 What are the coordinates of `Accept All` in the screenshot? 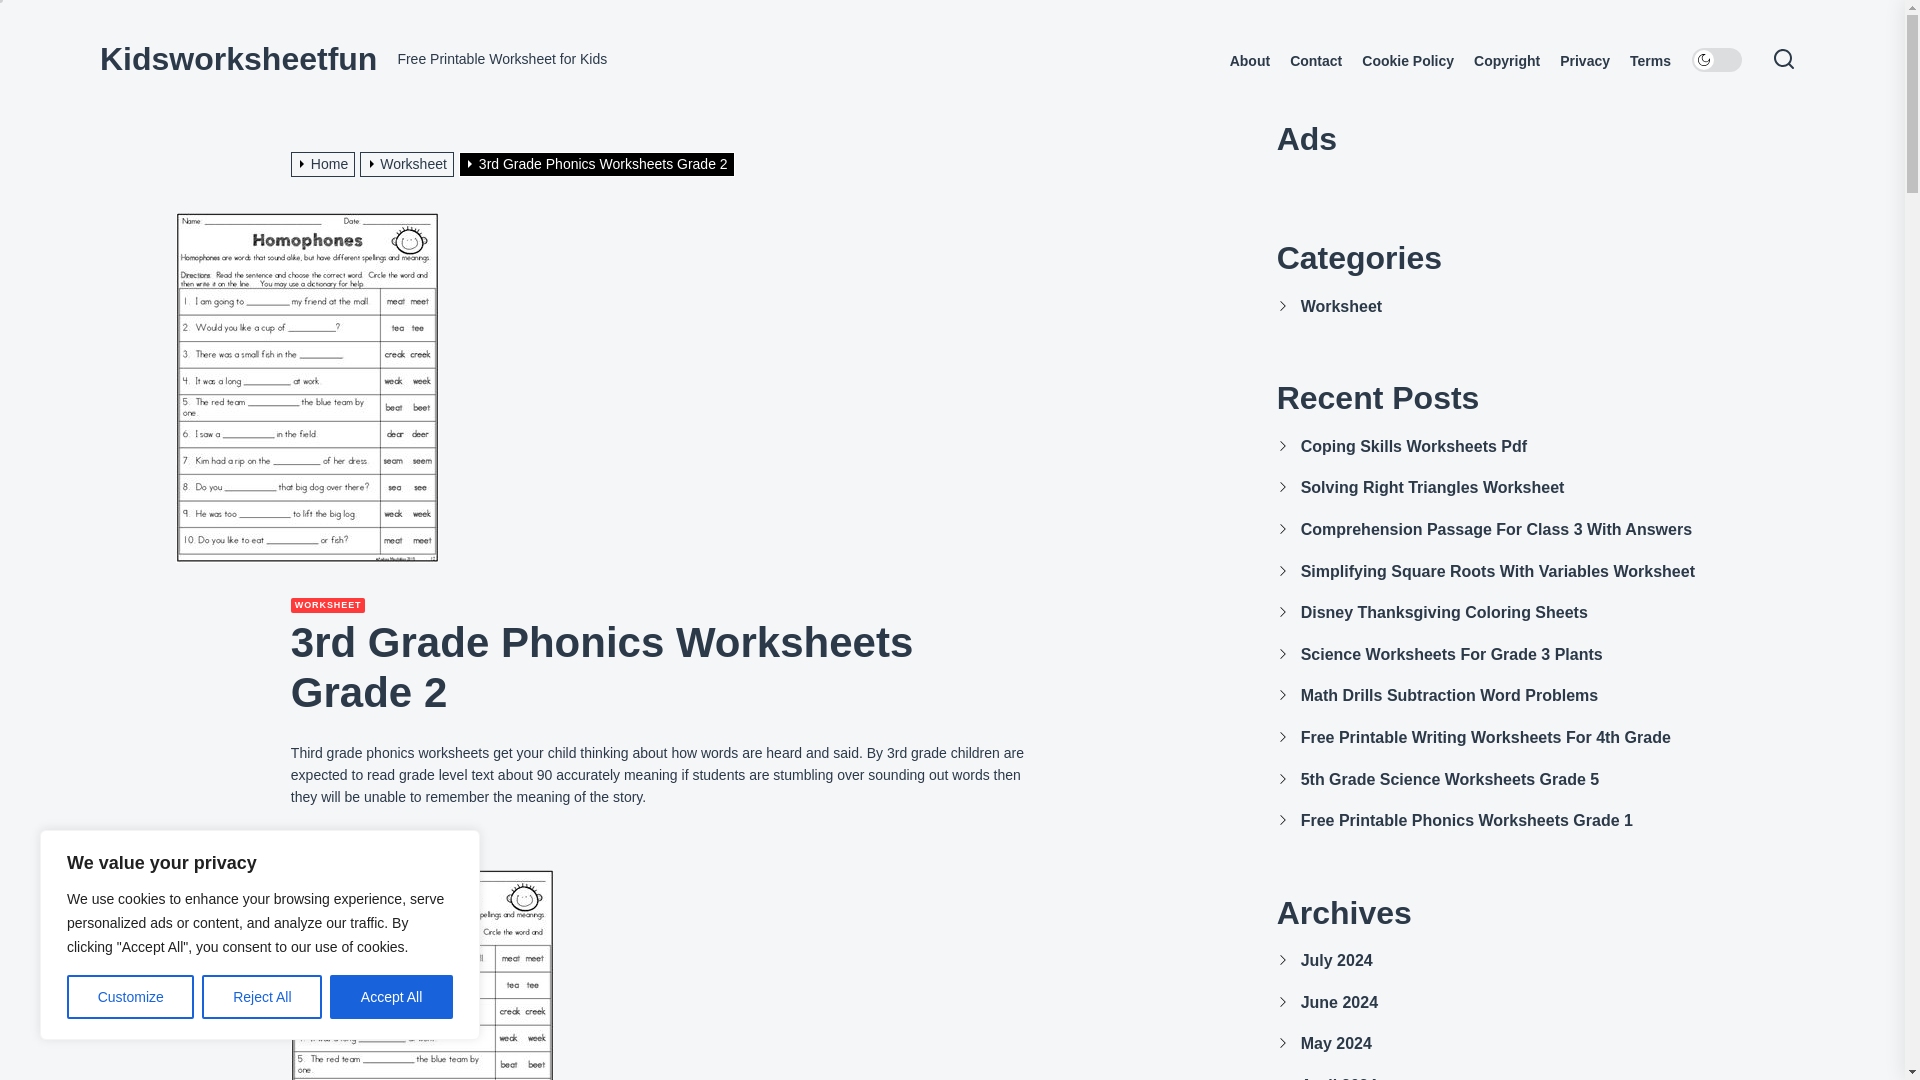 It's located at (392, 997).